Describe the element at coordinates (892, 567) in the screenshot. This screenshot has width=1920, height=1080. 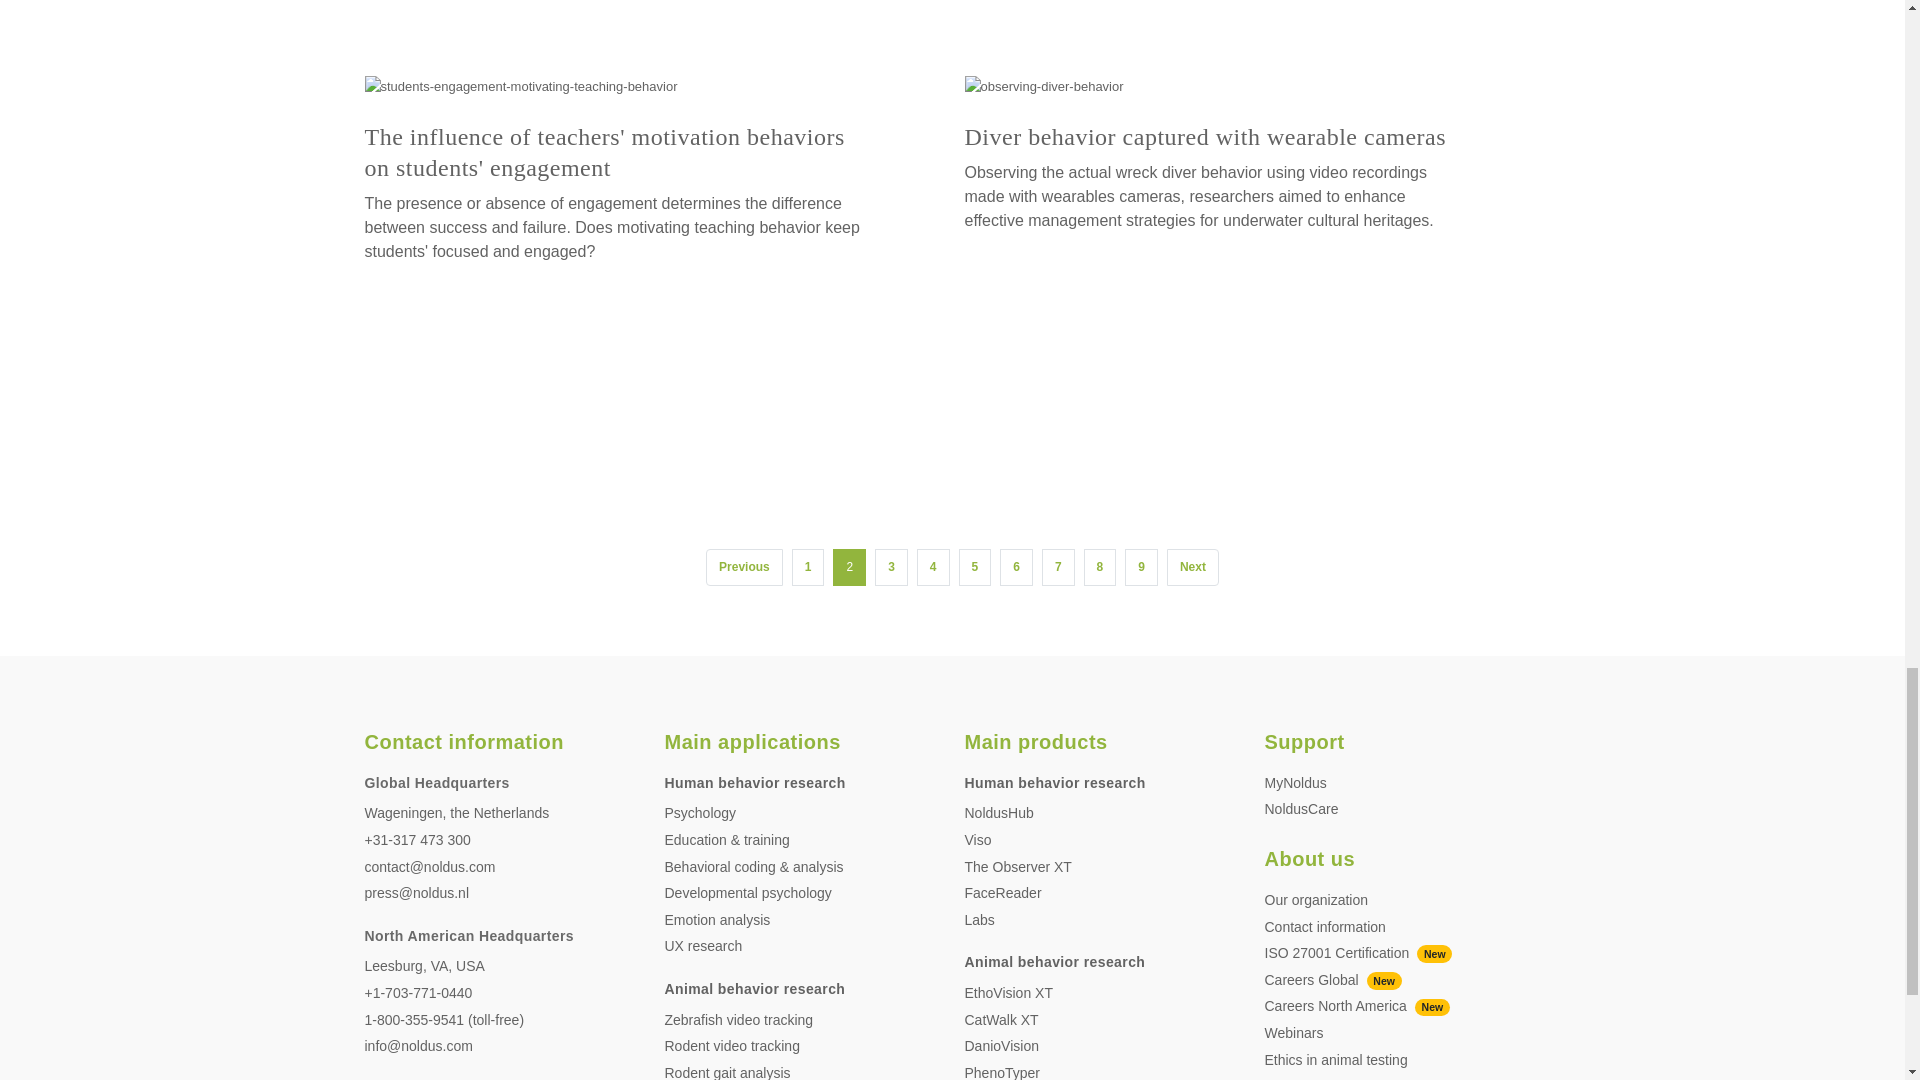
I see `3` at that location.